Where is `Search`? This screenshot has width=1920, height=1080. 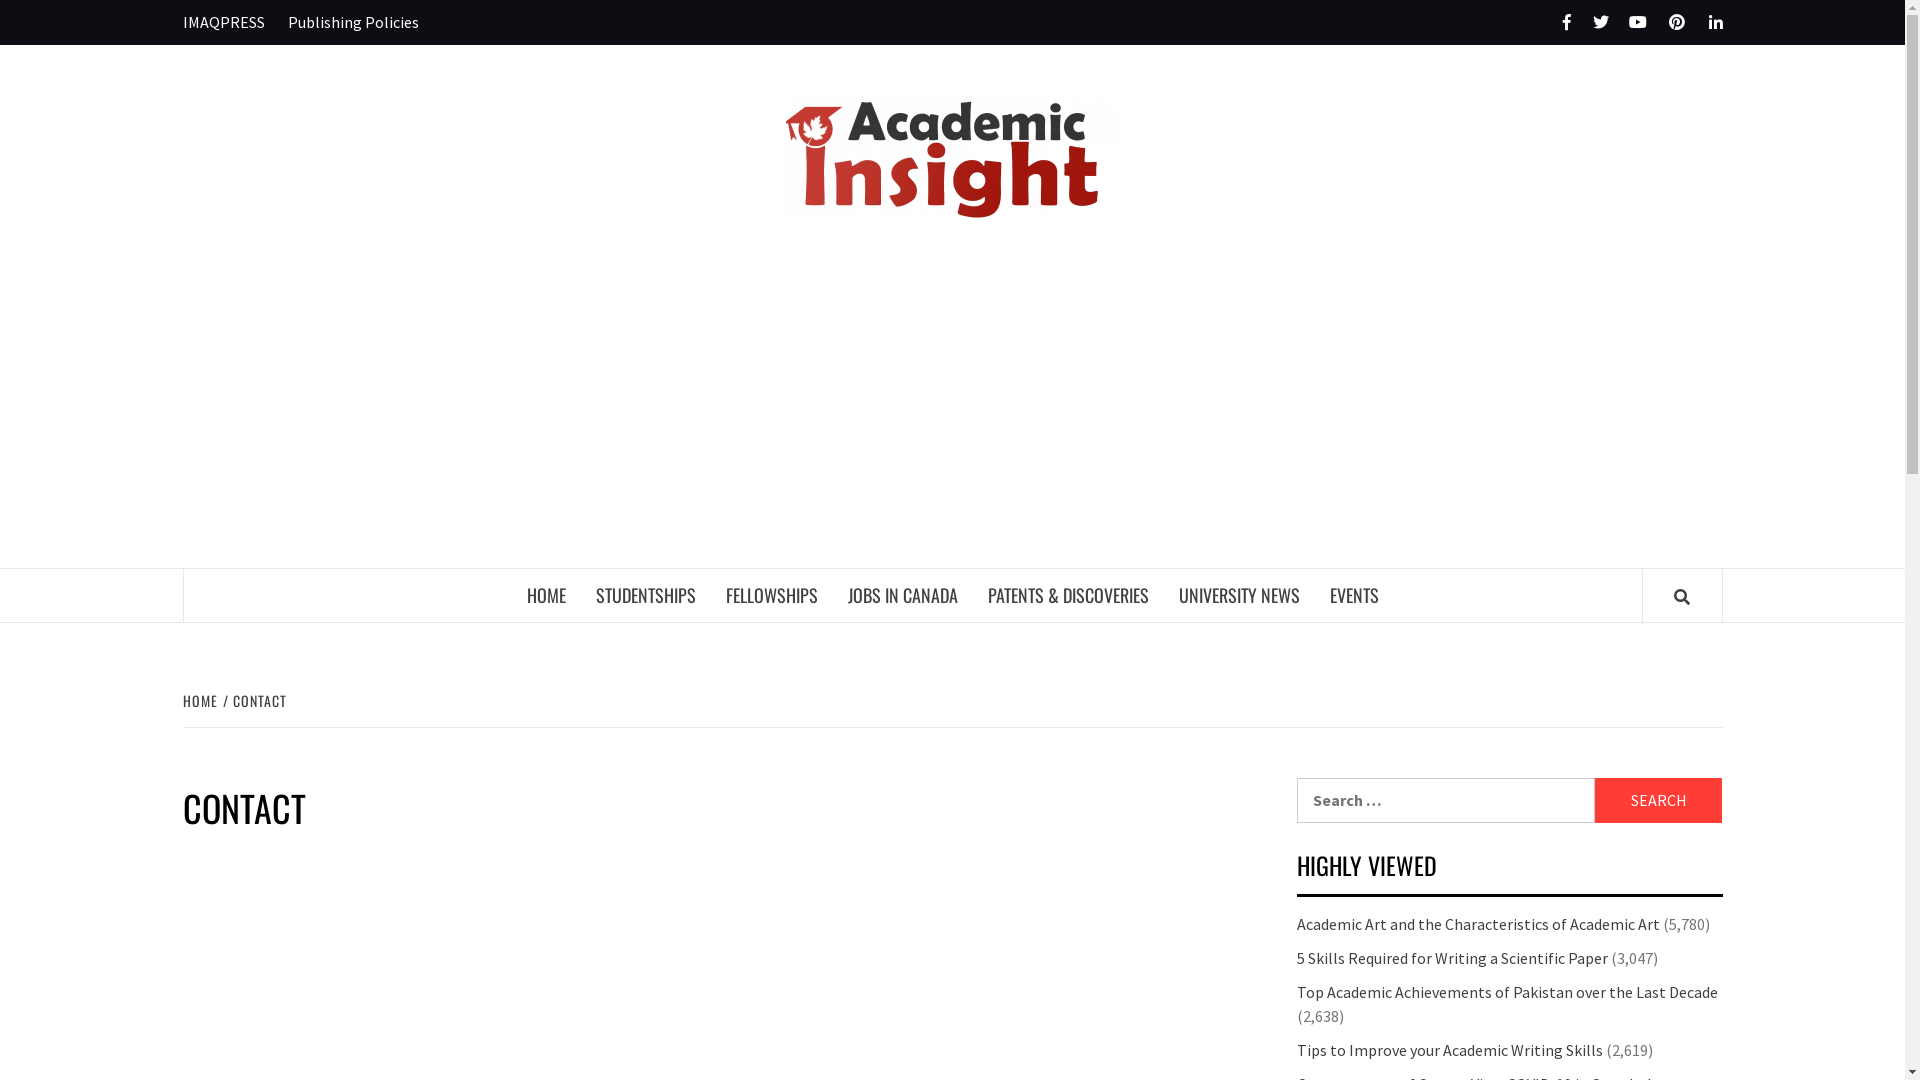
Search is located at coordinates (1659, 800).